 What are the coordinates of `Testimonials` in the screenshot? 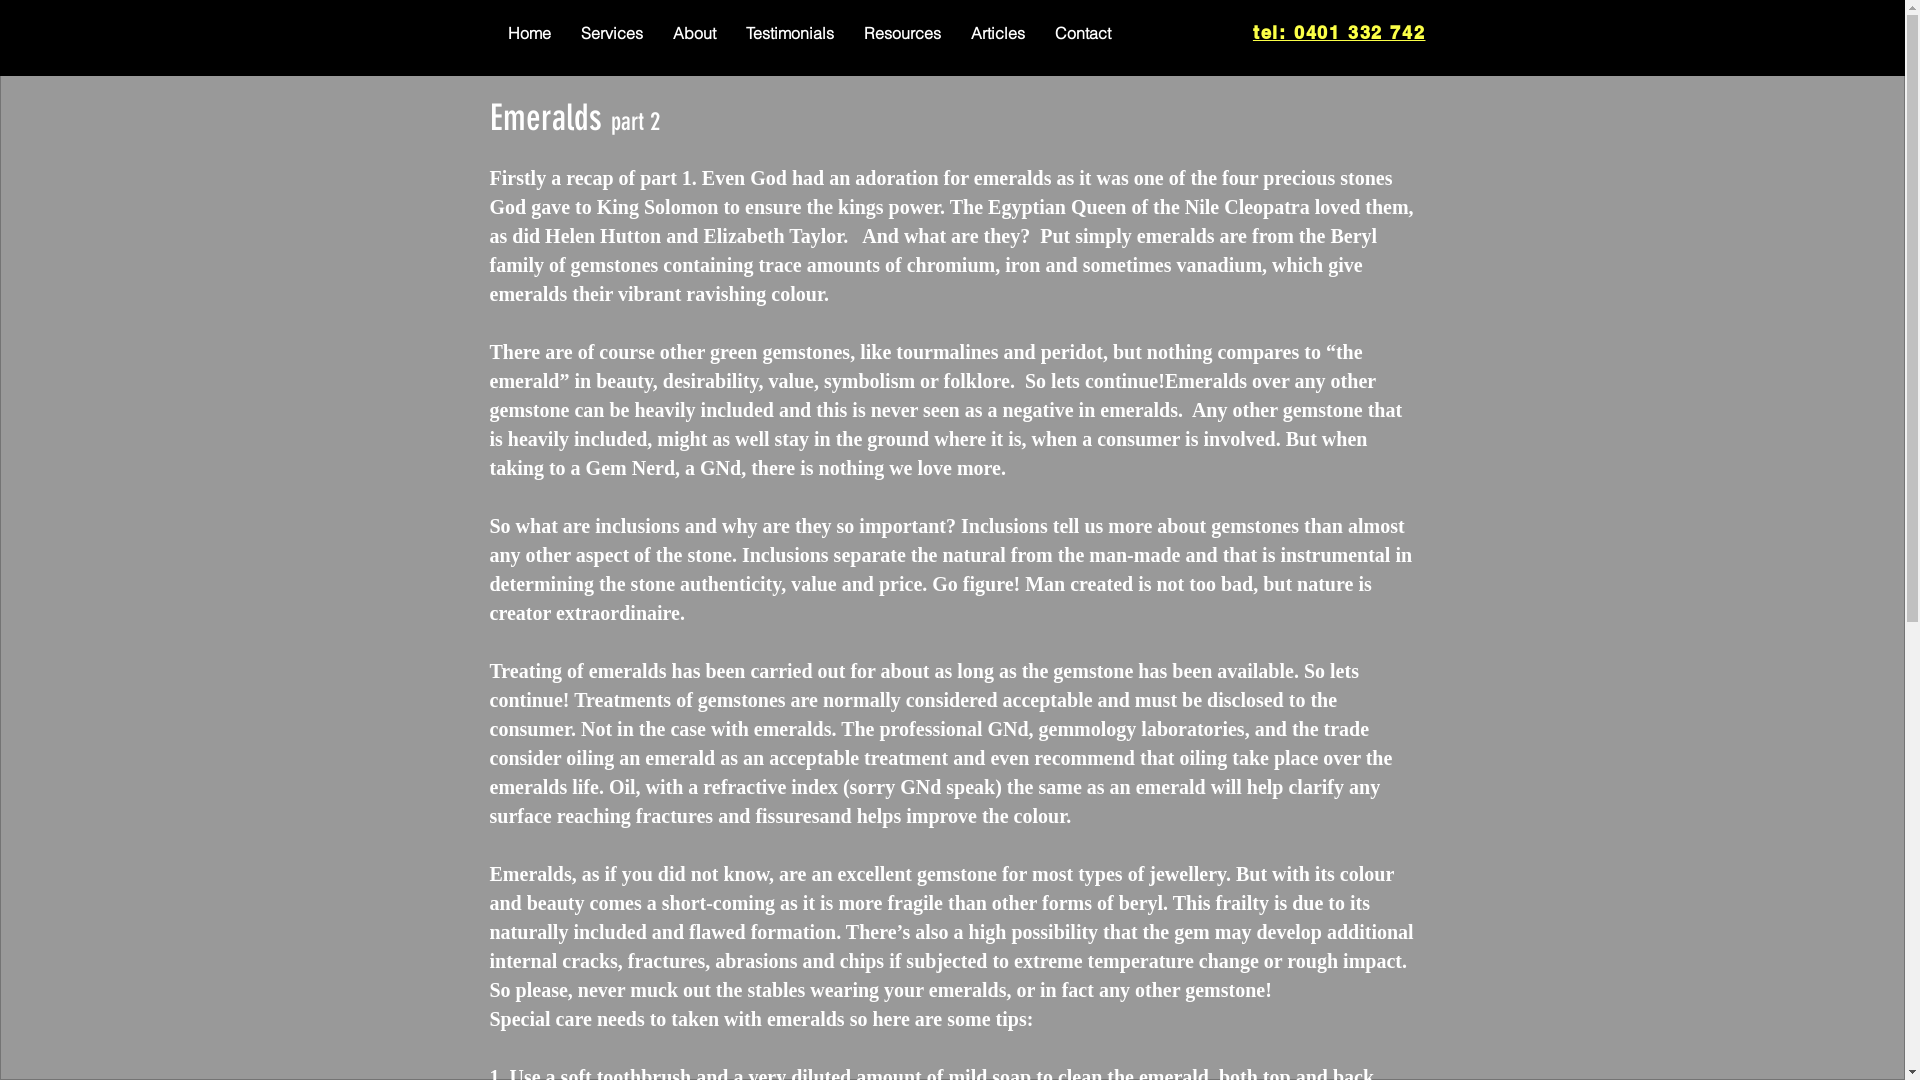 It's located at (789, 33).